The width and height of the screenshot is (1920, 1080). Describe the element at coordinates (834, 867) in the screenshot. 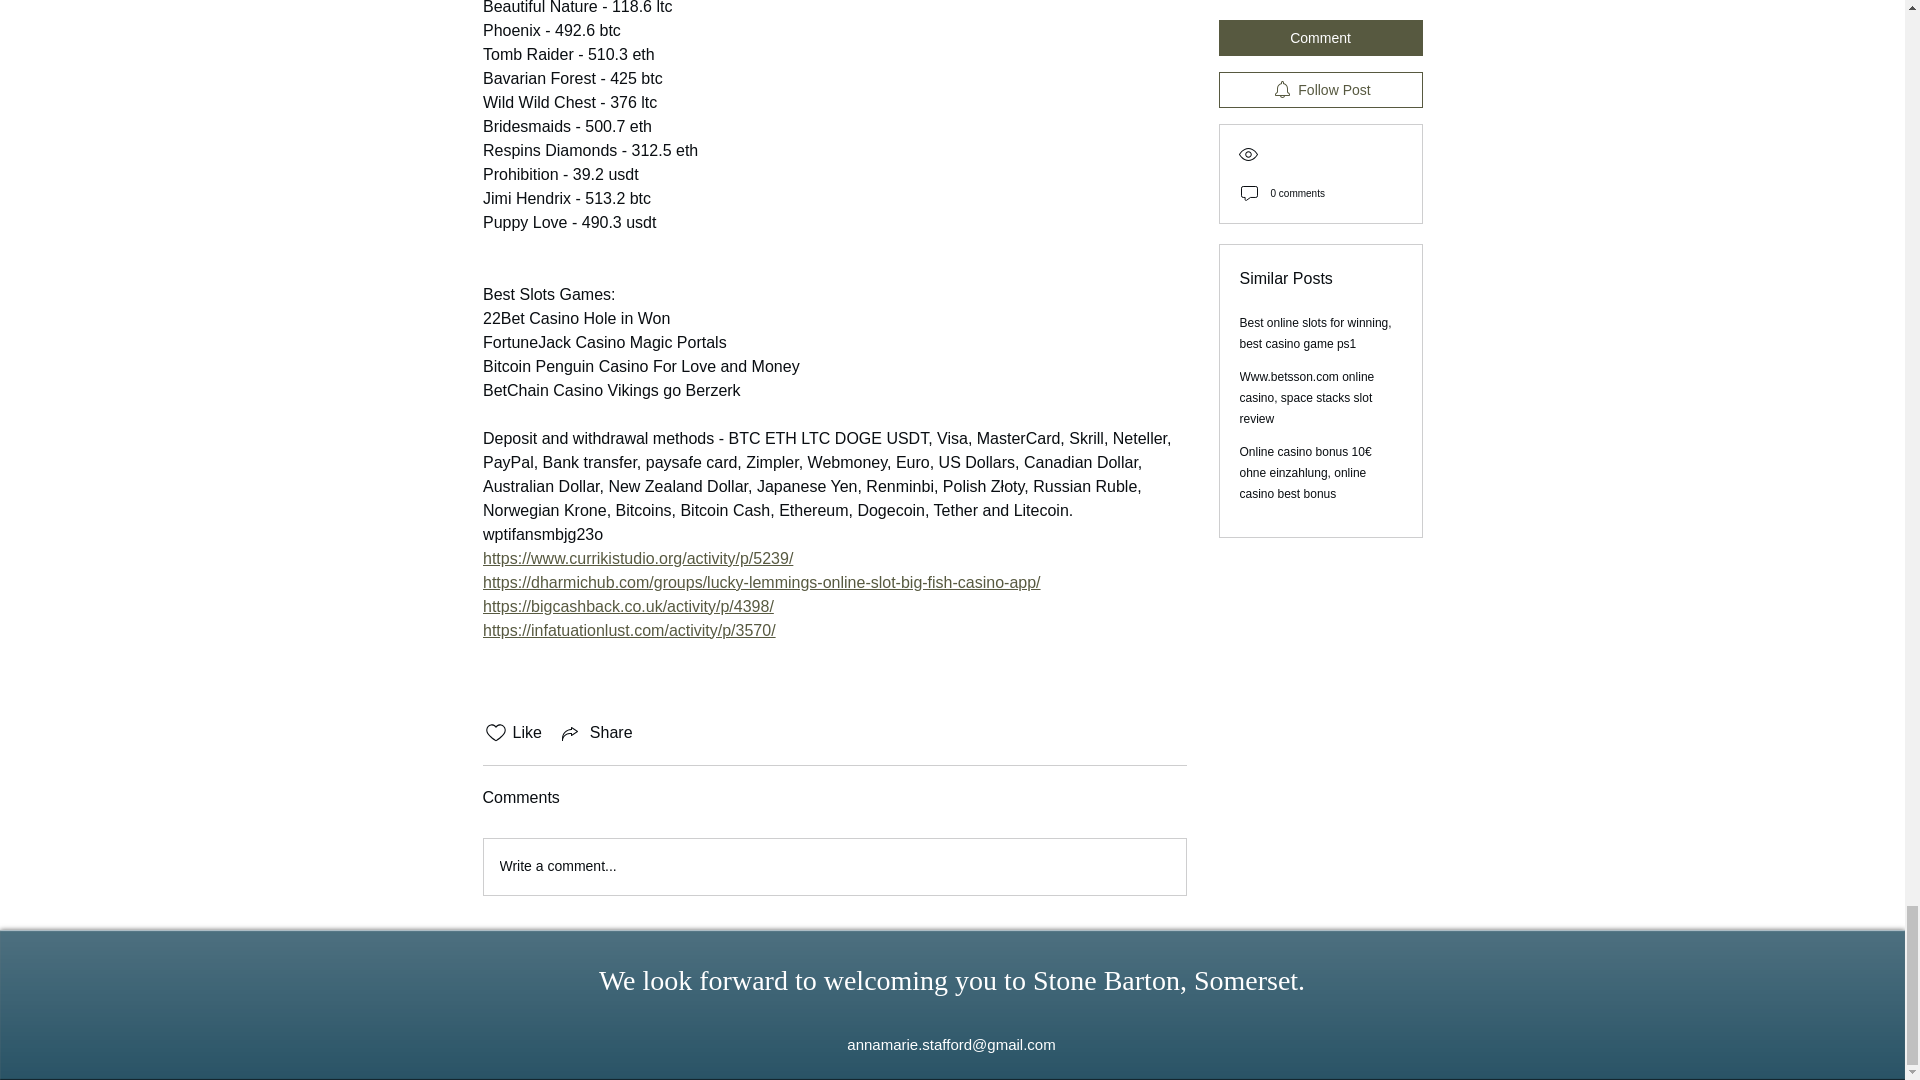

I see `Write a comment...` at that location.